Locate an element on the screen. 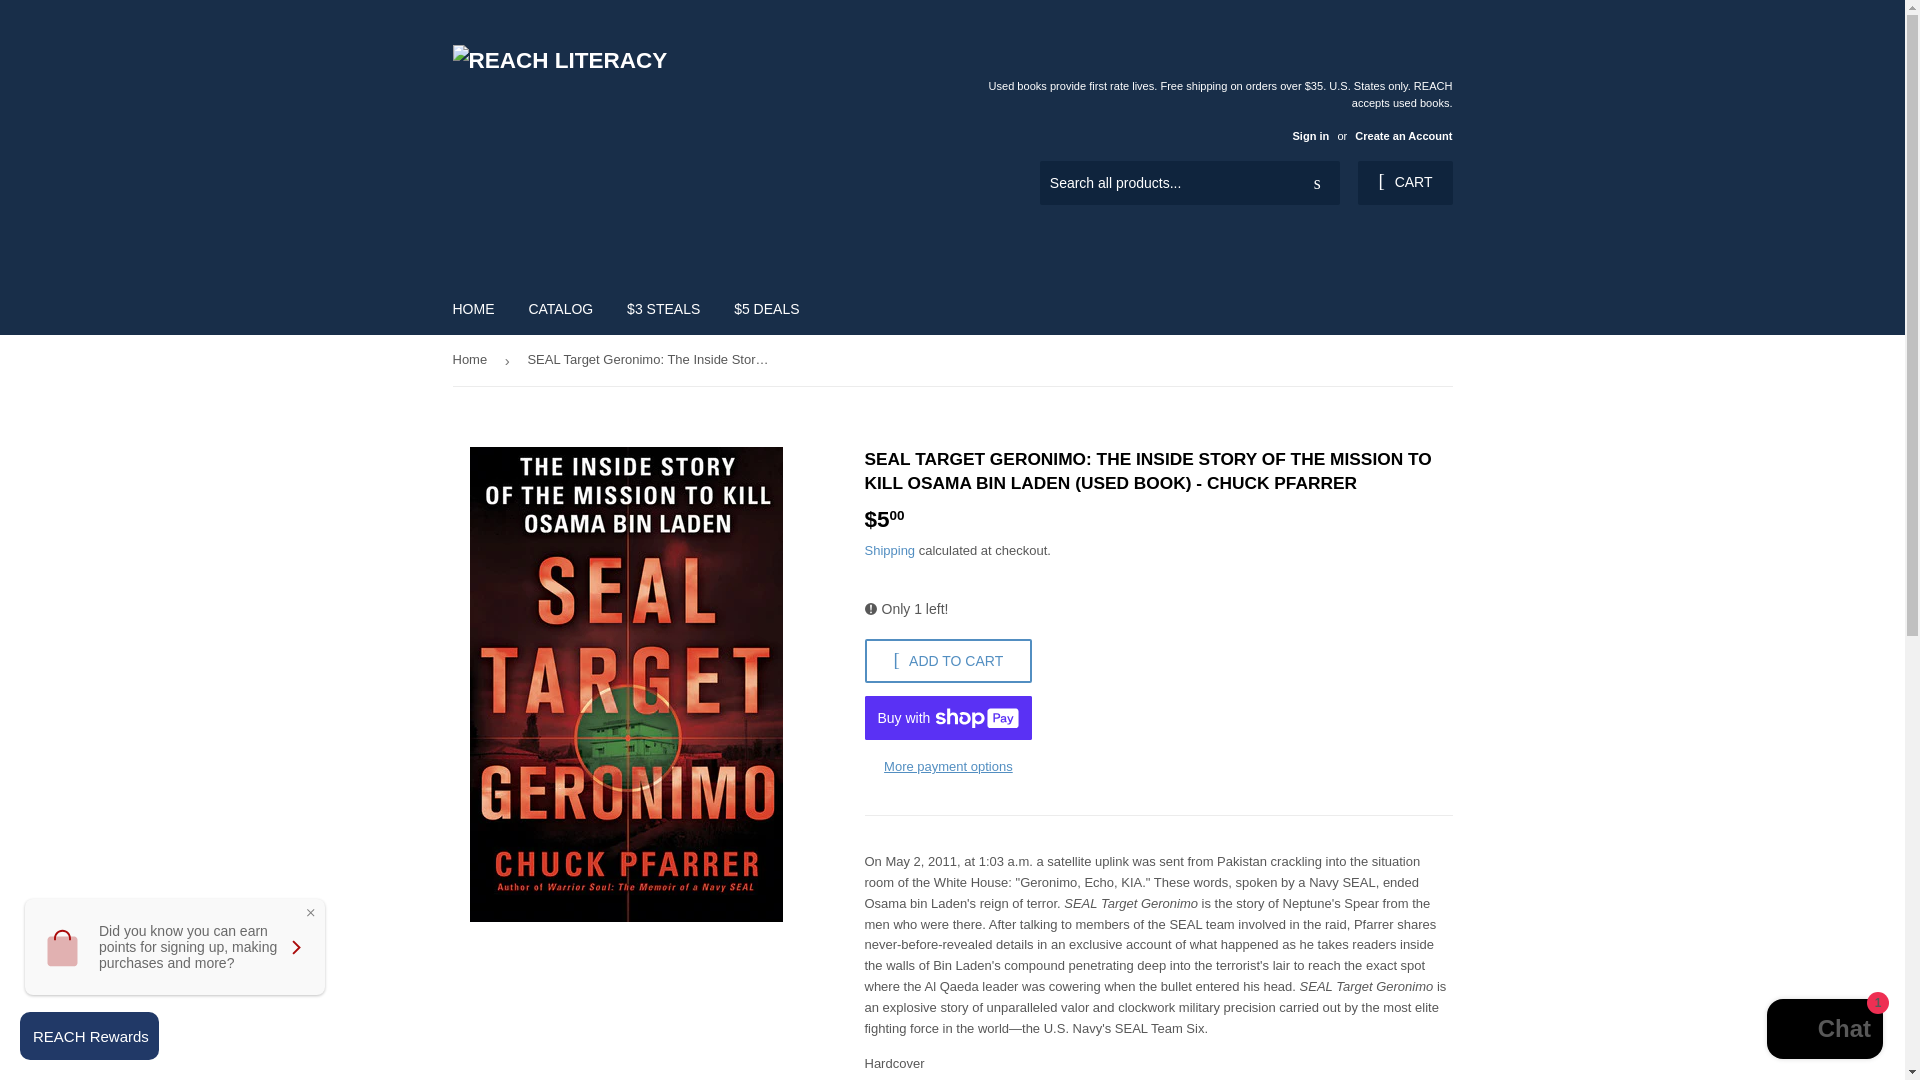 This screenshot has width=1920, height=1080. Sign in is located at coordinates (1310, 135).